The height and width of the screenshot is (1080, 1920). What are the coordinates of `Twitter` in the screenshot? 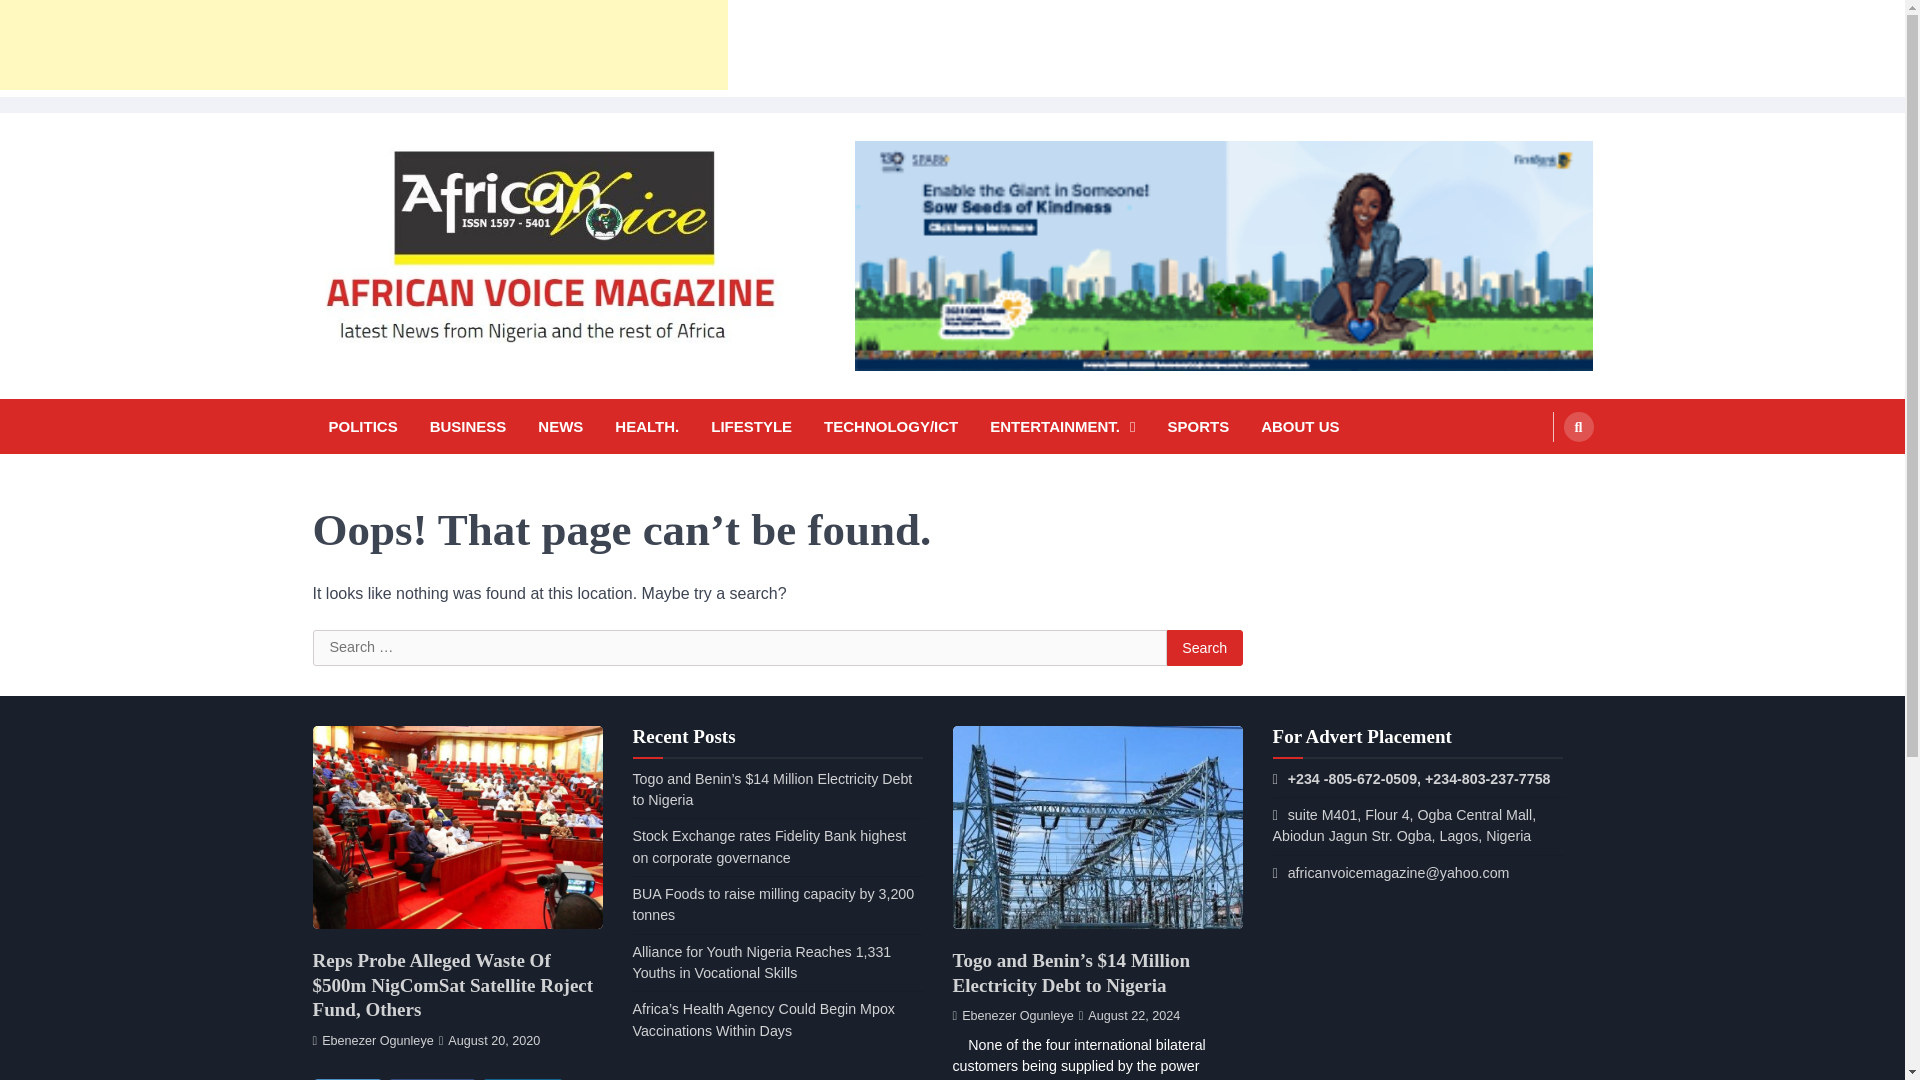 It's located at (346, 1079).